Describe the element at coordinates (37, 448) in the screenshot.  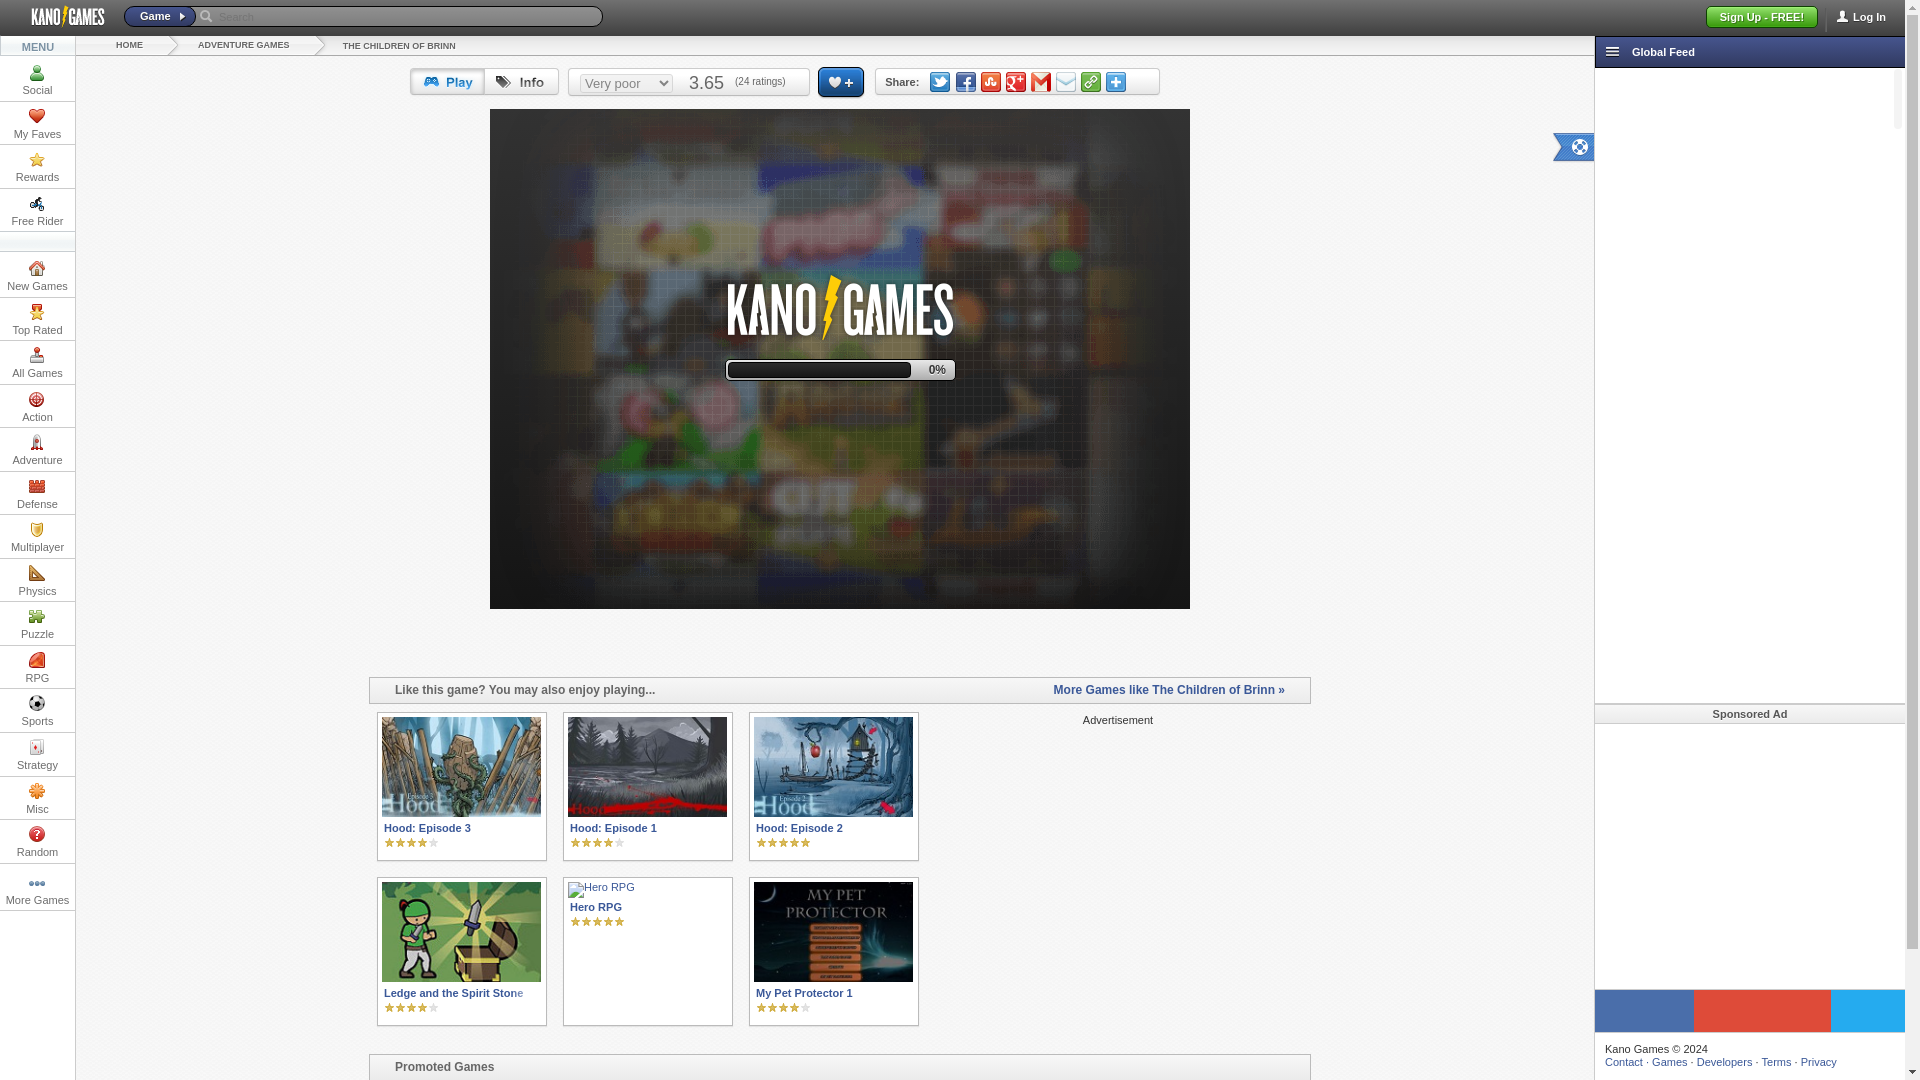
I see `Adventure` at that location.